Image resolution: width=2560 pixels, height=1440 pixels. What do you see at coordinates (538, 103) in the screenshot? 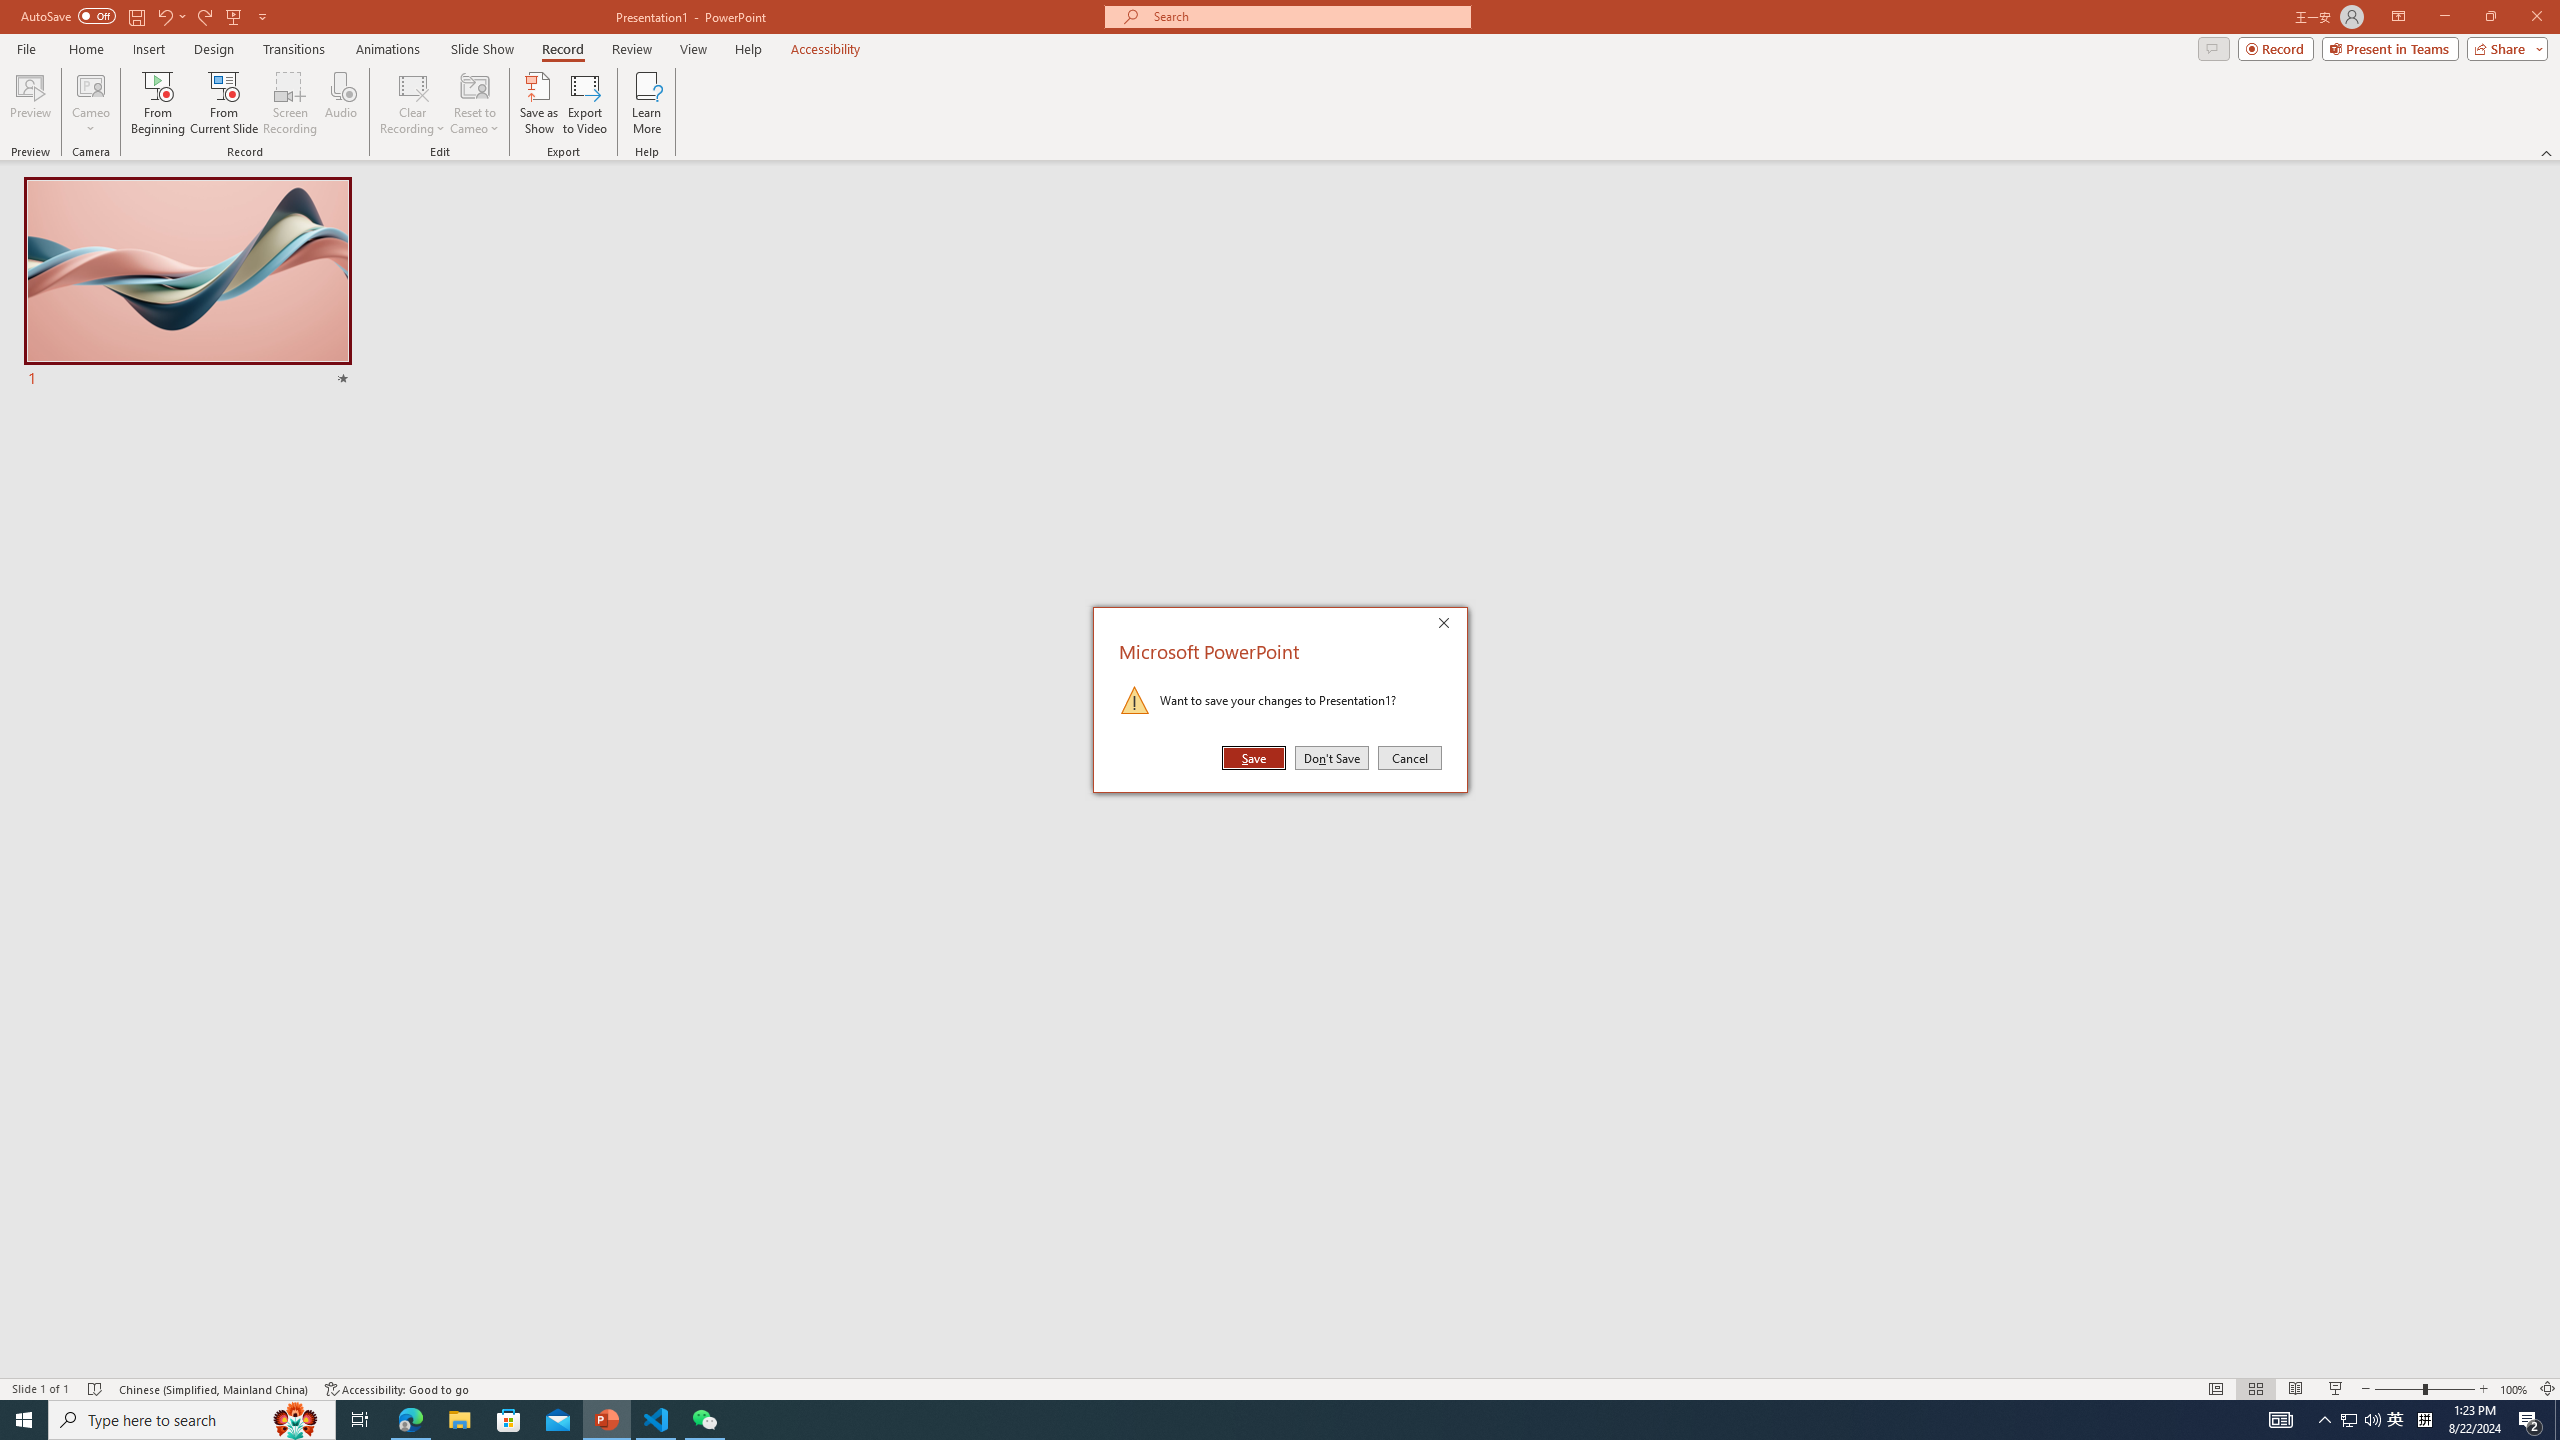
I see `Save as Show` at bounding box center [538, 103].